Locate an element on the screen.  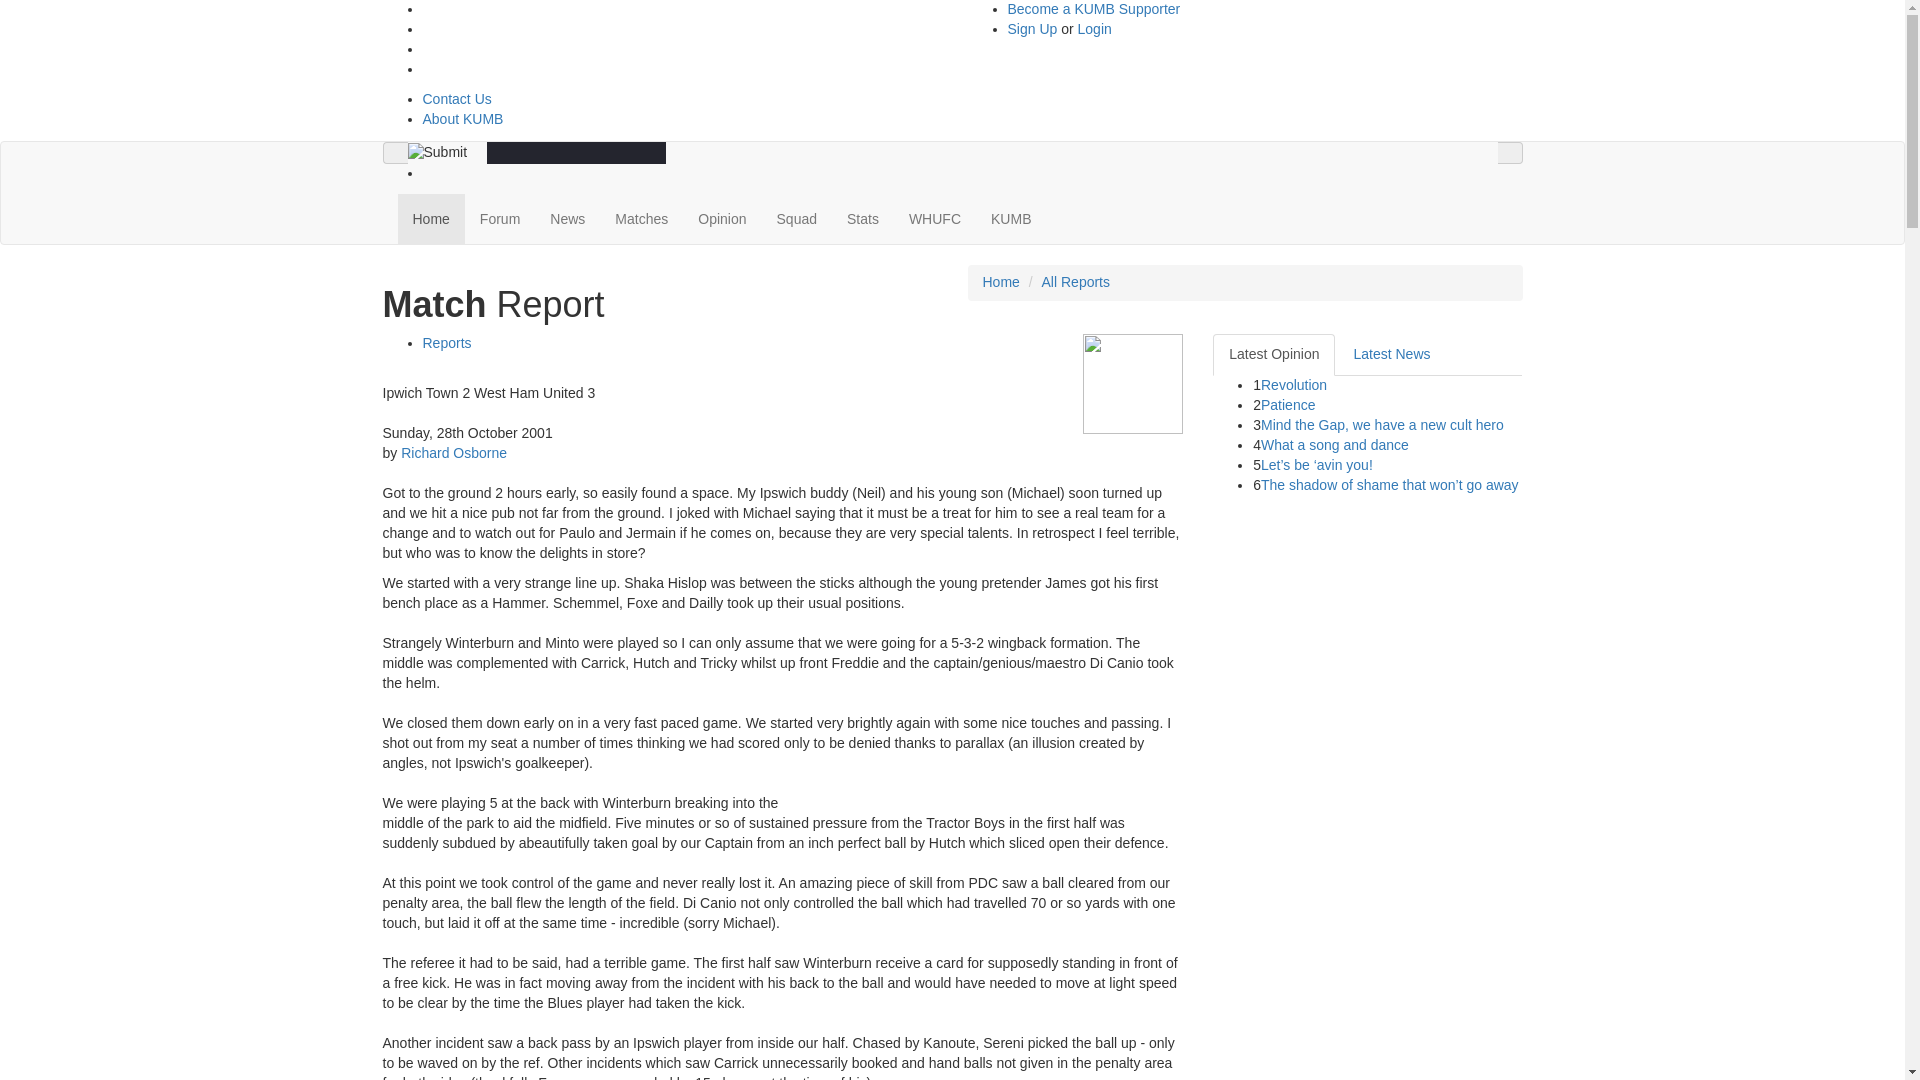
Become a KUMB Supporter is located at coordinates (1094, 9).